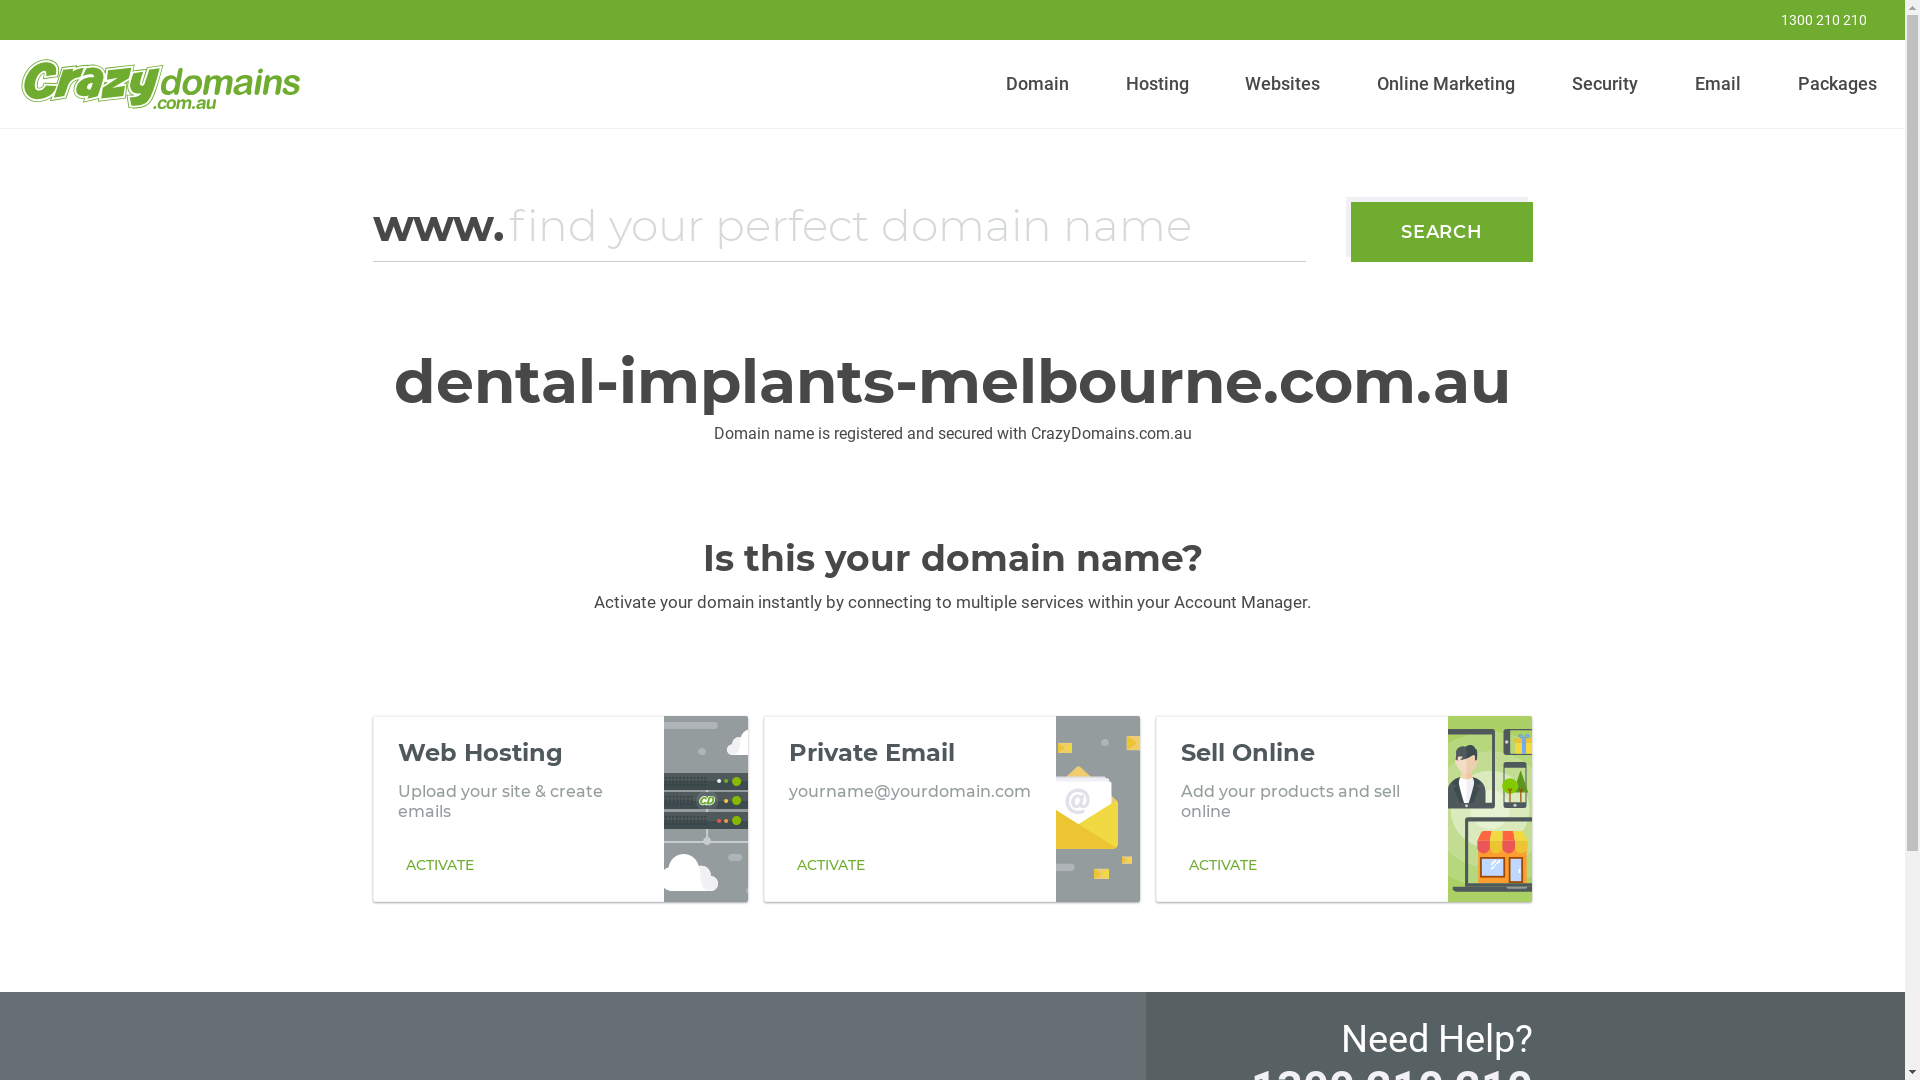 This screenshot has height=1080, width=1920. Describe the element at coordinates (1446, 84) in the screenshot. I see `Online Marketing` at that location.